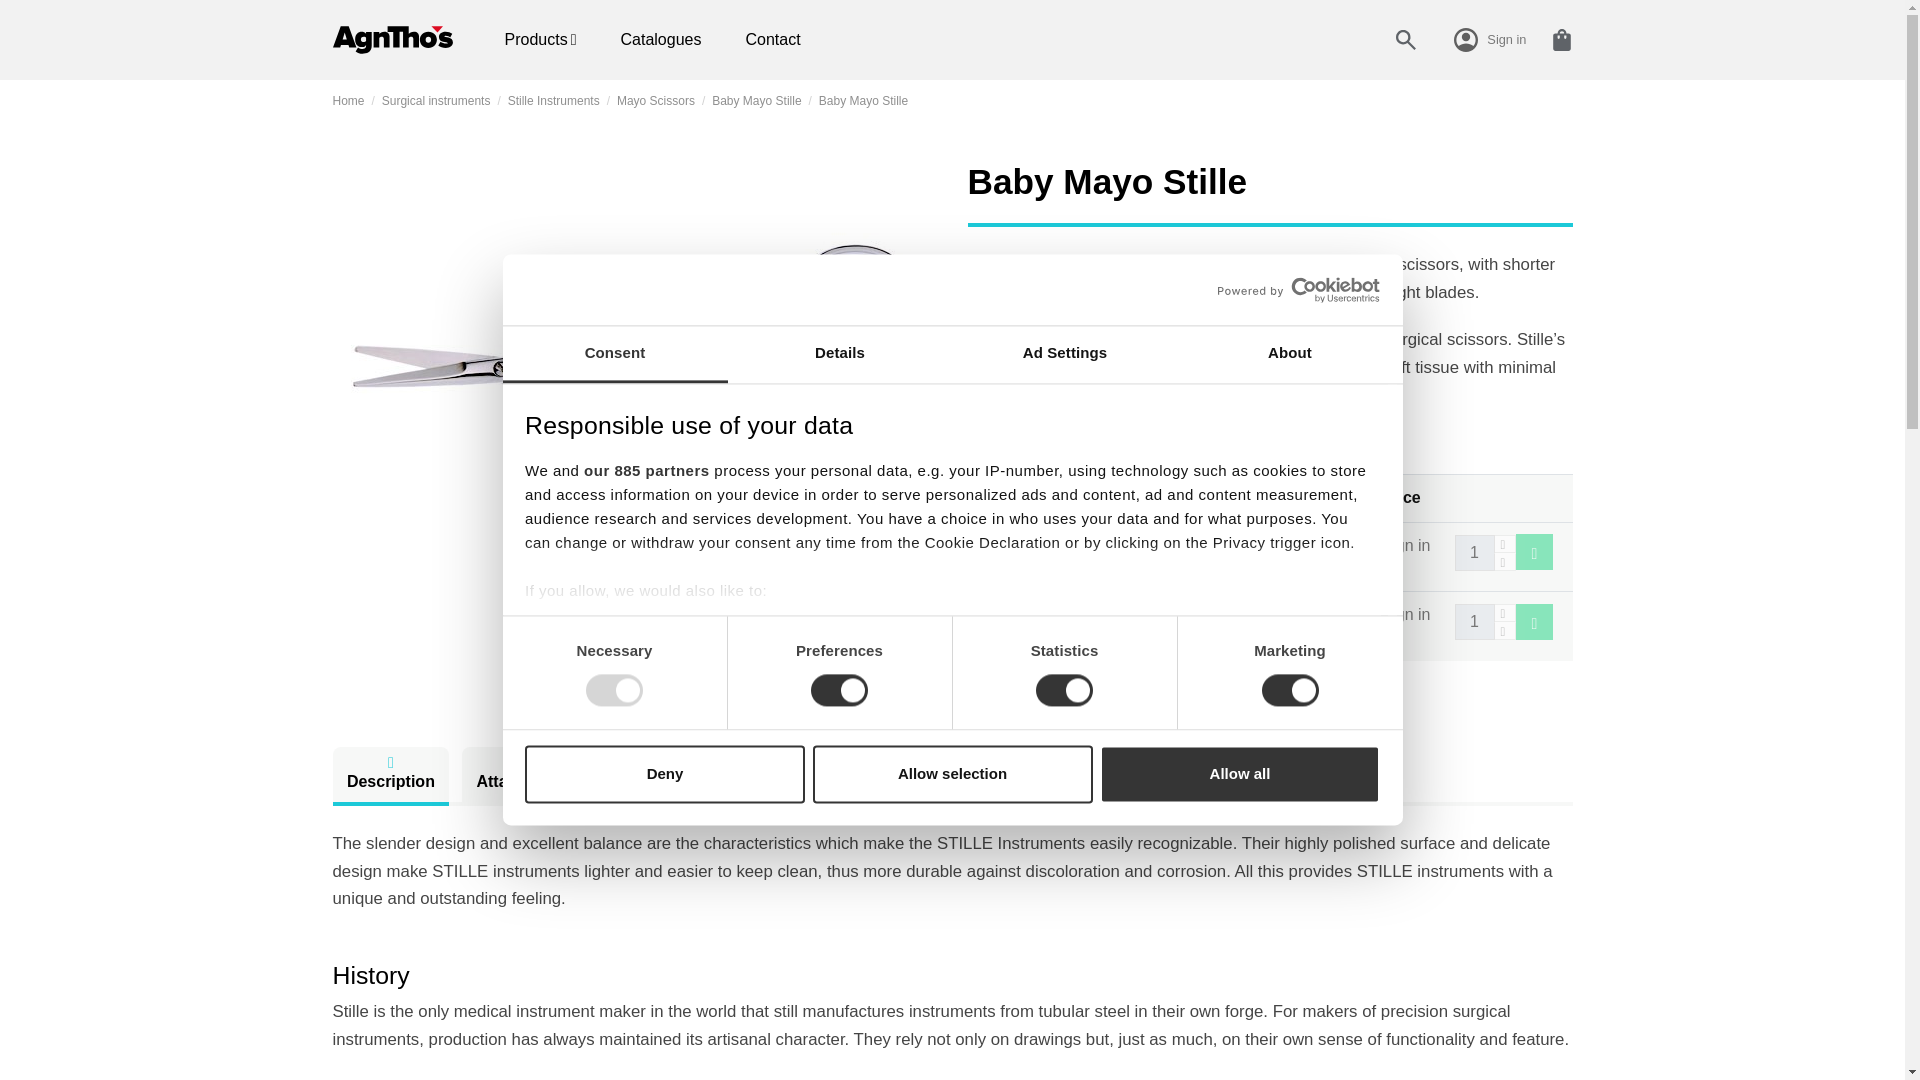 Image resolution: width=1920 pixels, height=1080 pixels. I want to click on details section, so click(1222, 669).